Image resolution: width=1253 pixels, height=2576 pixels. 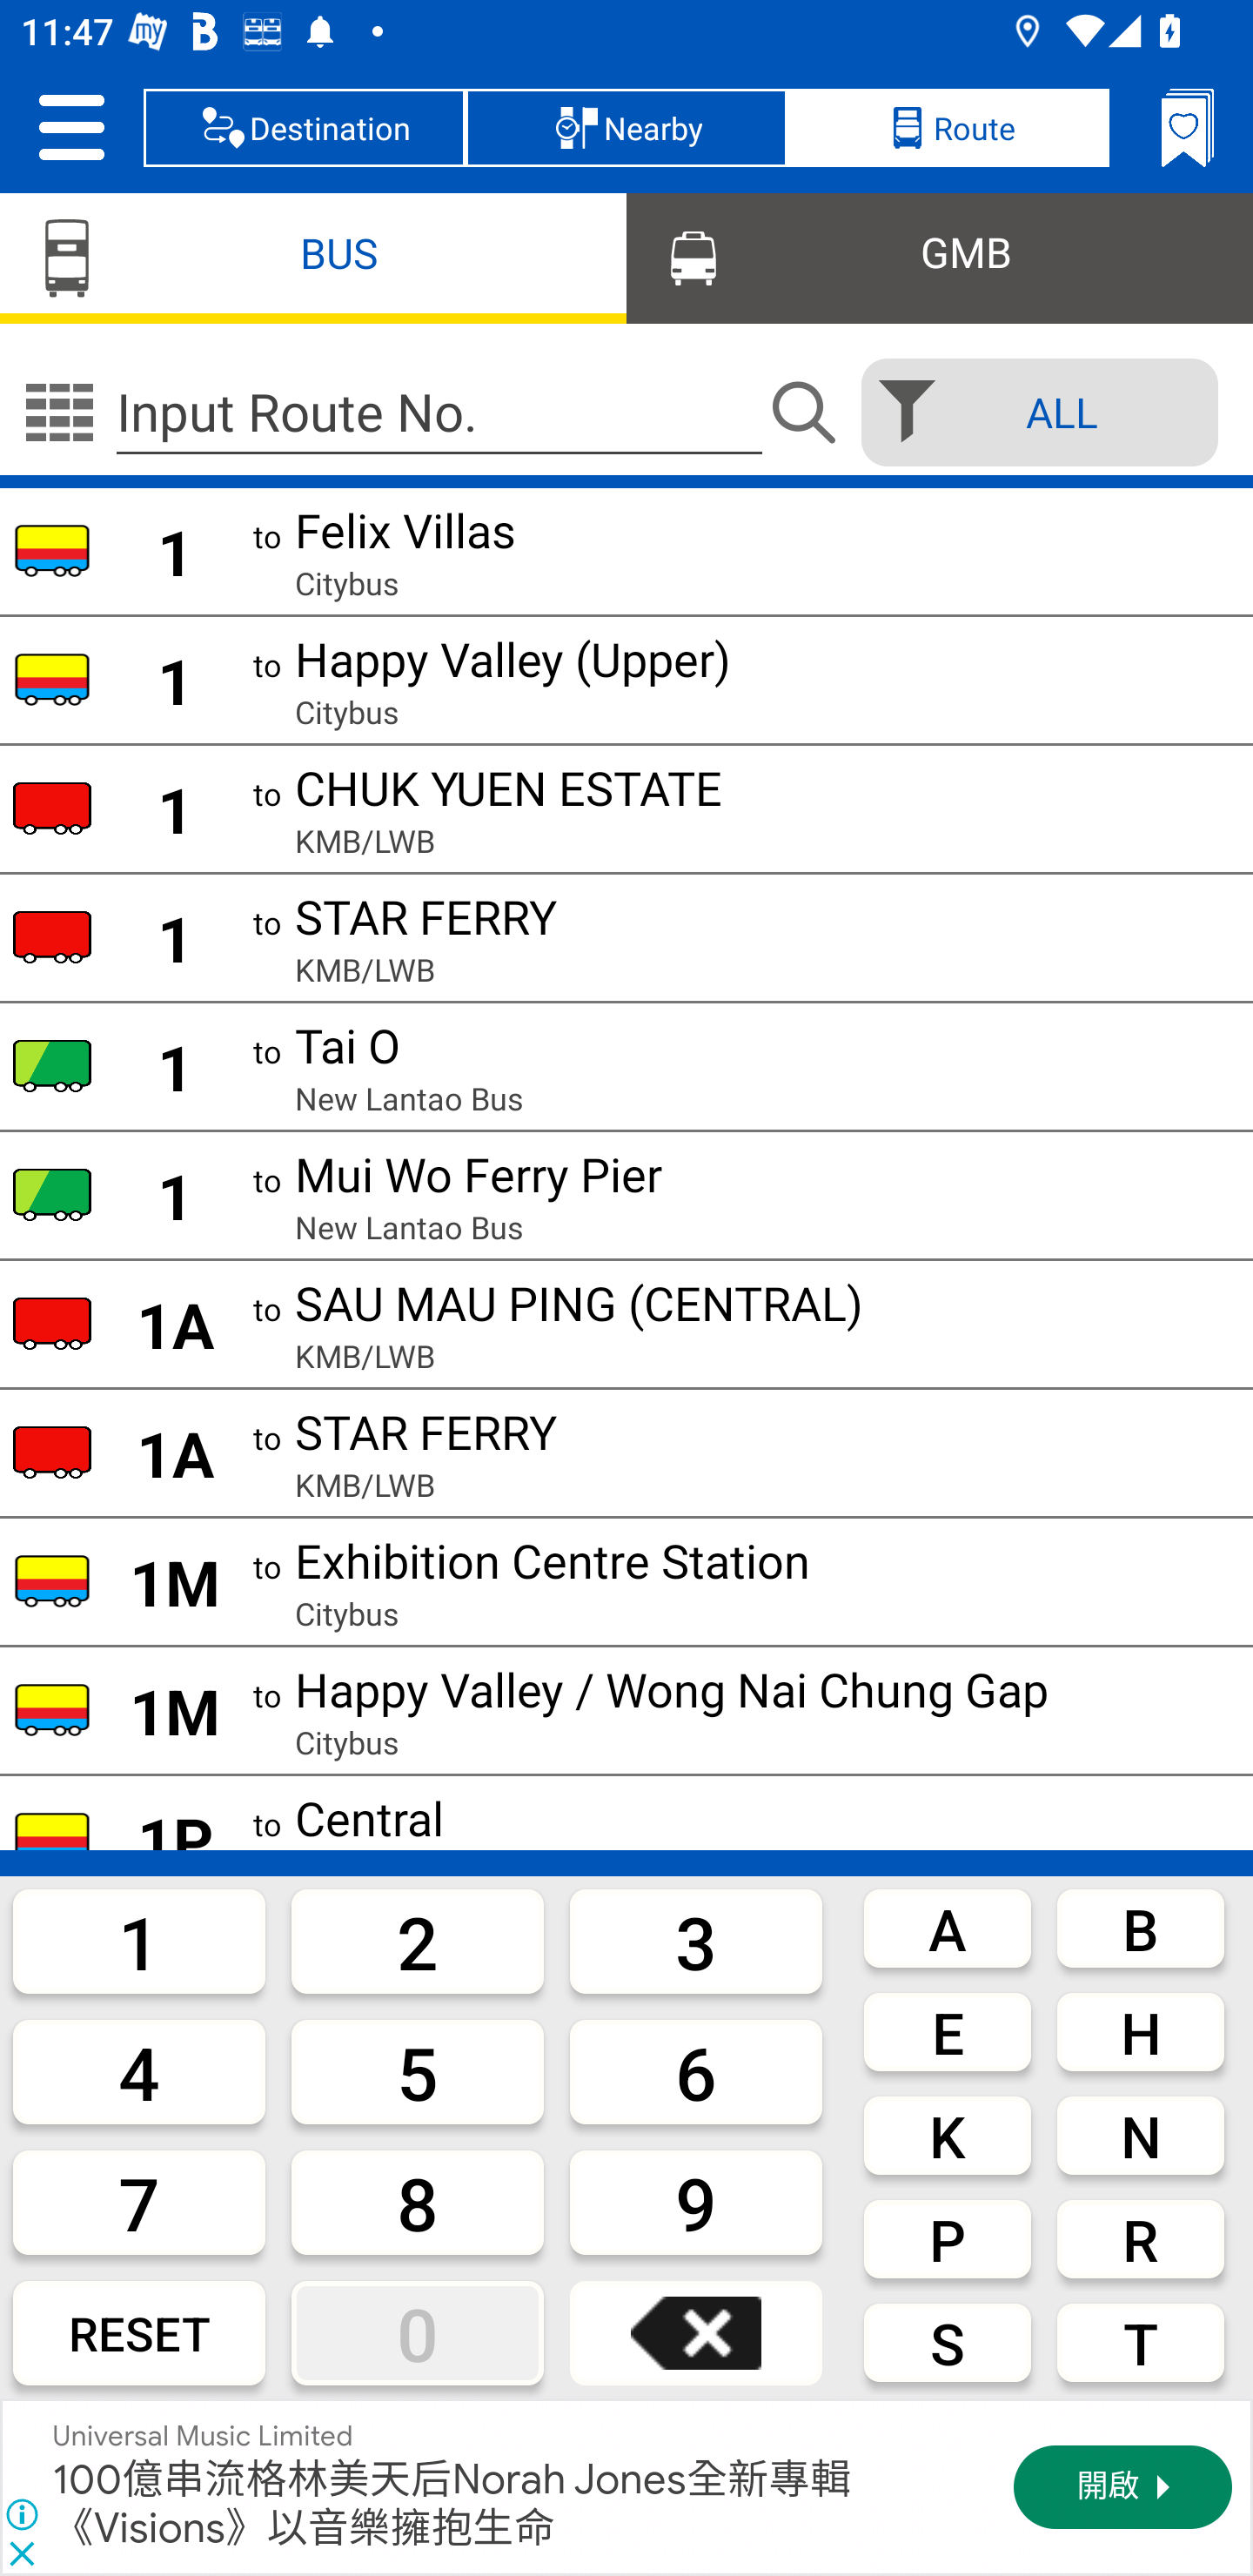 I want to click on N, so click(x=1140, y=2136).